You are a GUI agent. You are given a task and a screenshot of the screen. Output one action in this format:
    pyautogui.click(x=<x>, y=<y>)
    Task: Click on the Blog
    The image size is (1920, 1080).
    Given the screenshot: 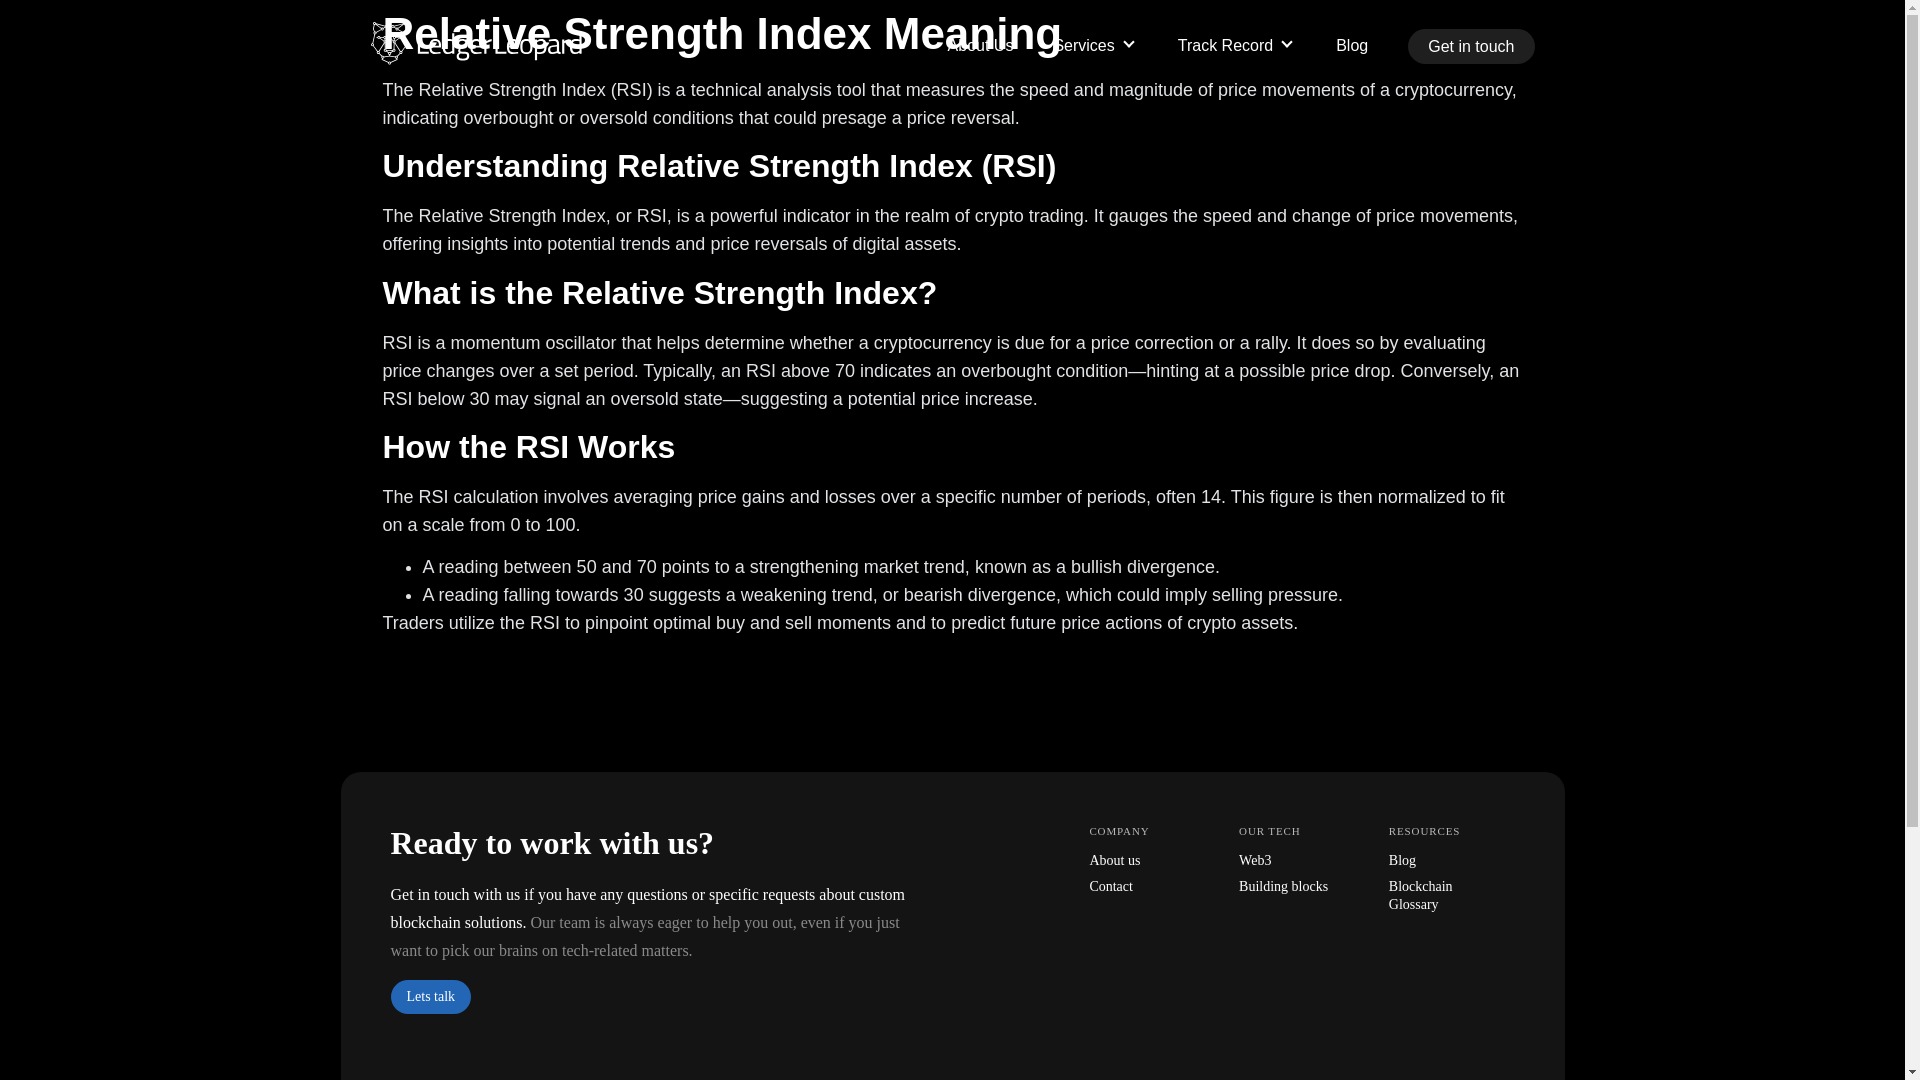 What is the action you would take?
    pyautogui.click(x=1352, y=45)
    